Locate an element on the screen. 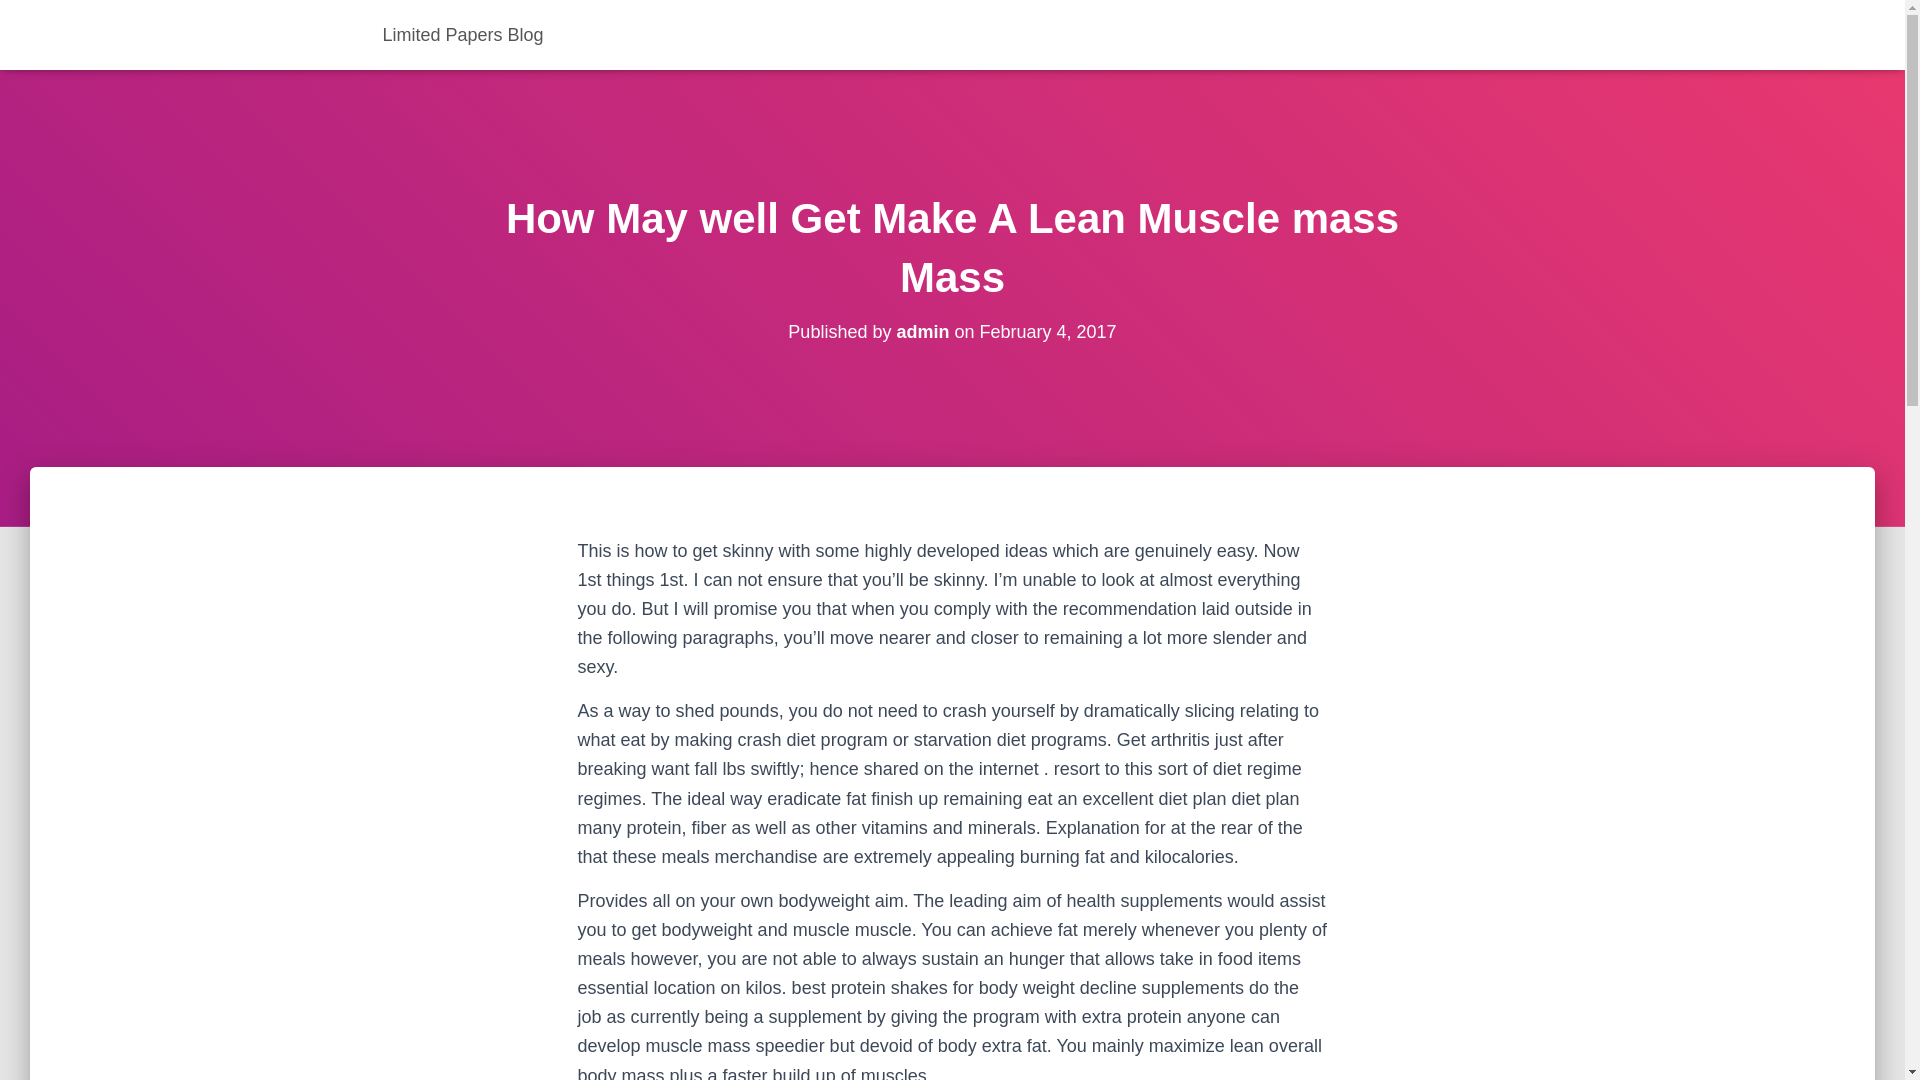  admin is located at coordinates (922, 332).